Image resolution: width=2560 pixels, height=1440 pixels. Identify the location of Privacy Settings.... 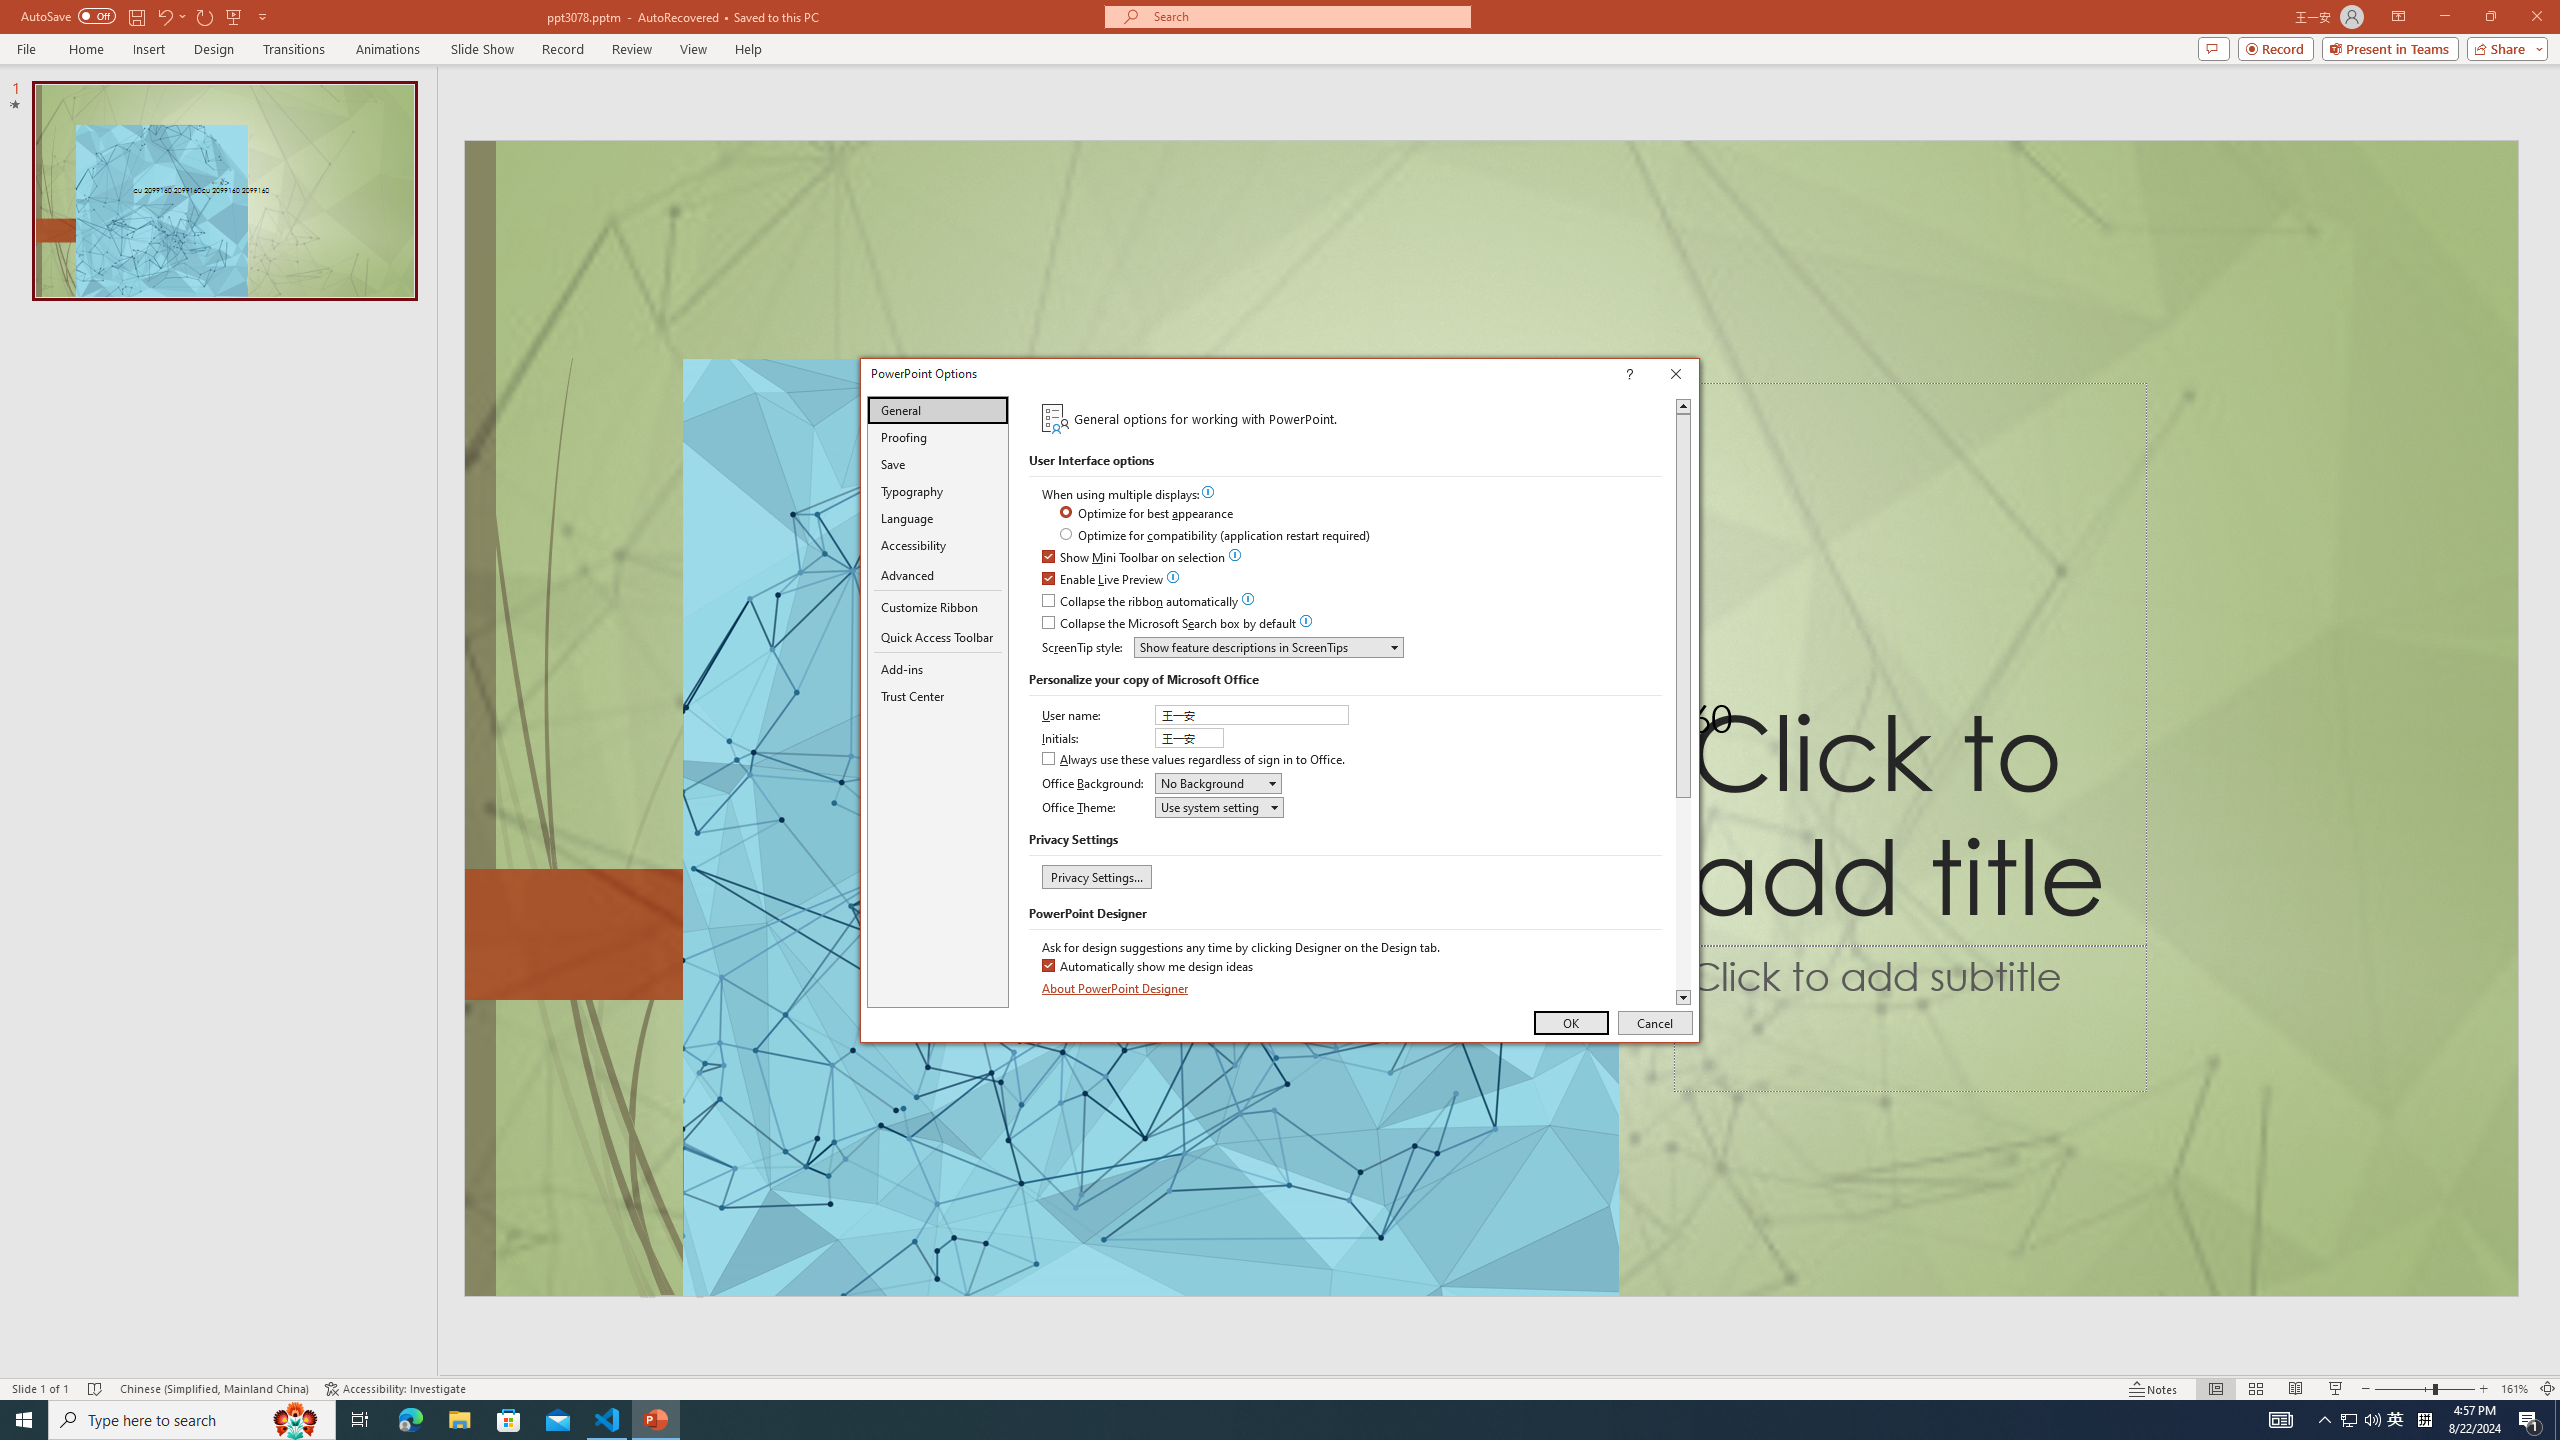
(1096, 876).